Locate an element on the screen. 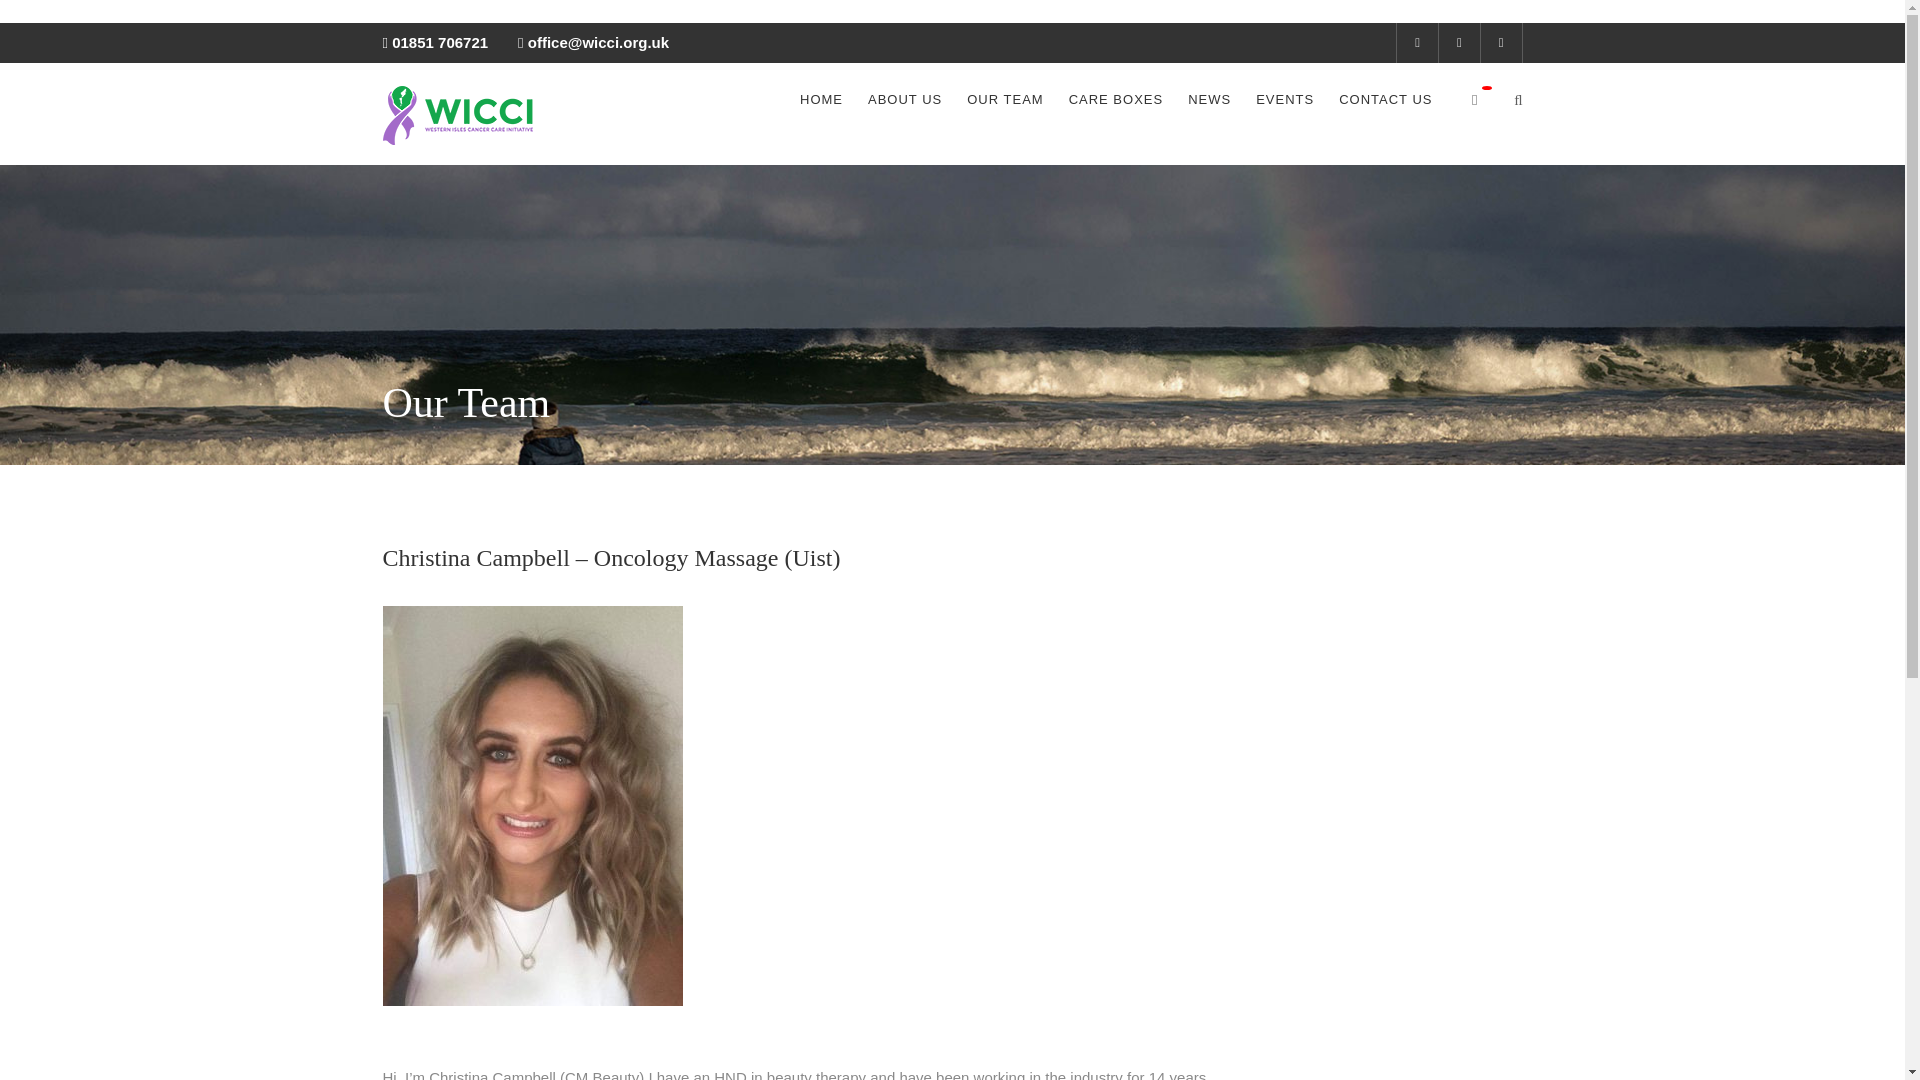  CARE BOXES is located at coordinates (1116, 100).